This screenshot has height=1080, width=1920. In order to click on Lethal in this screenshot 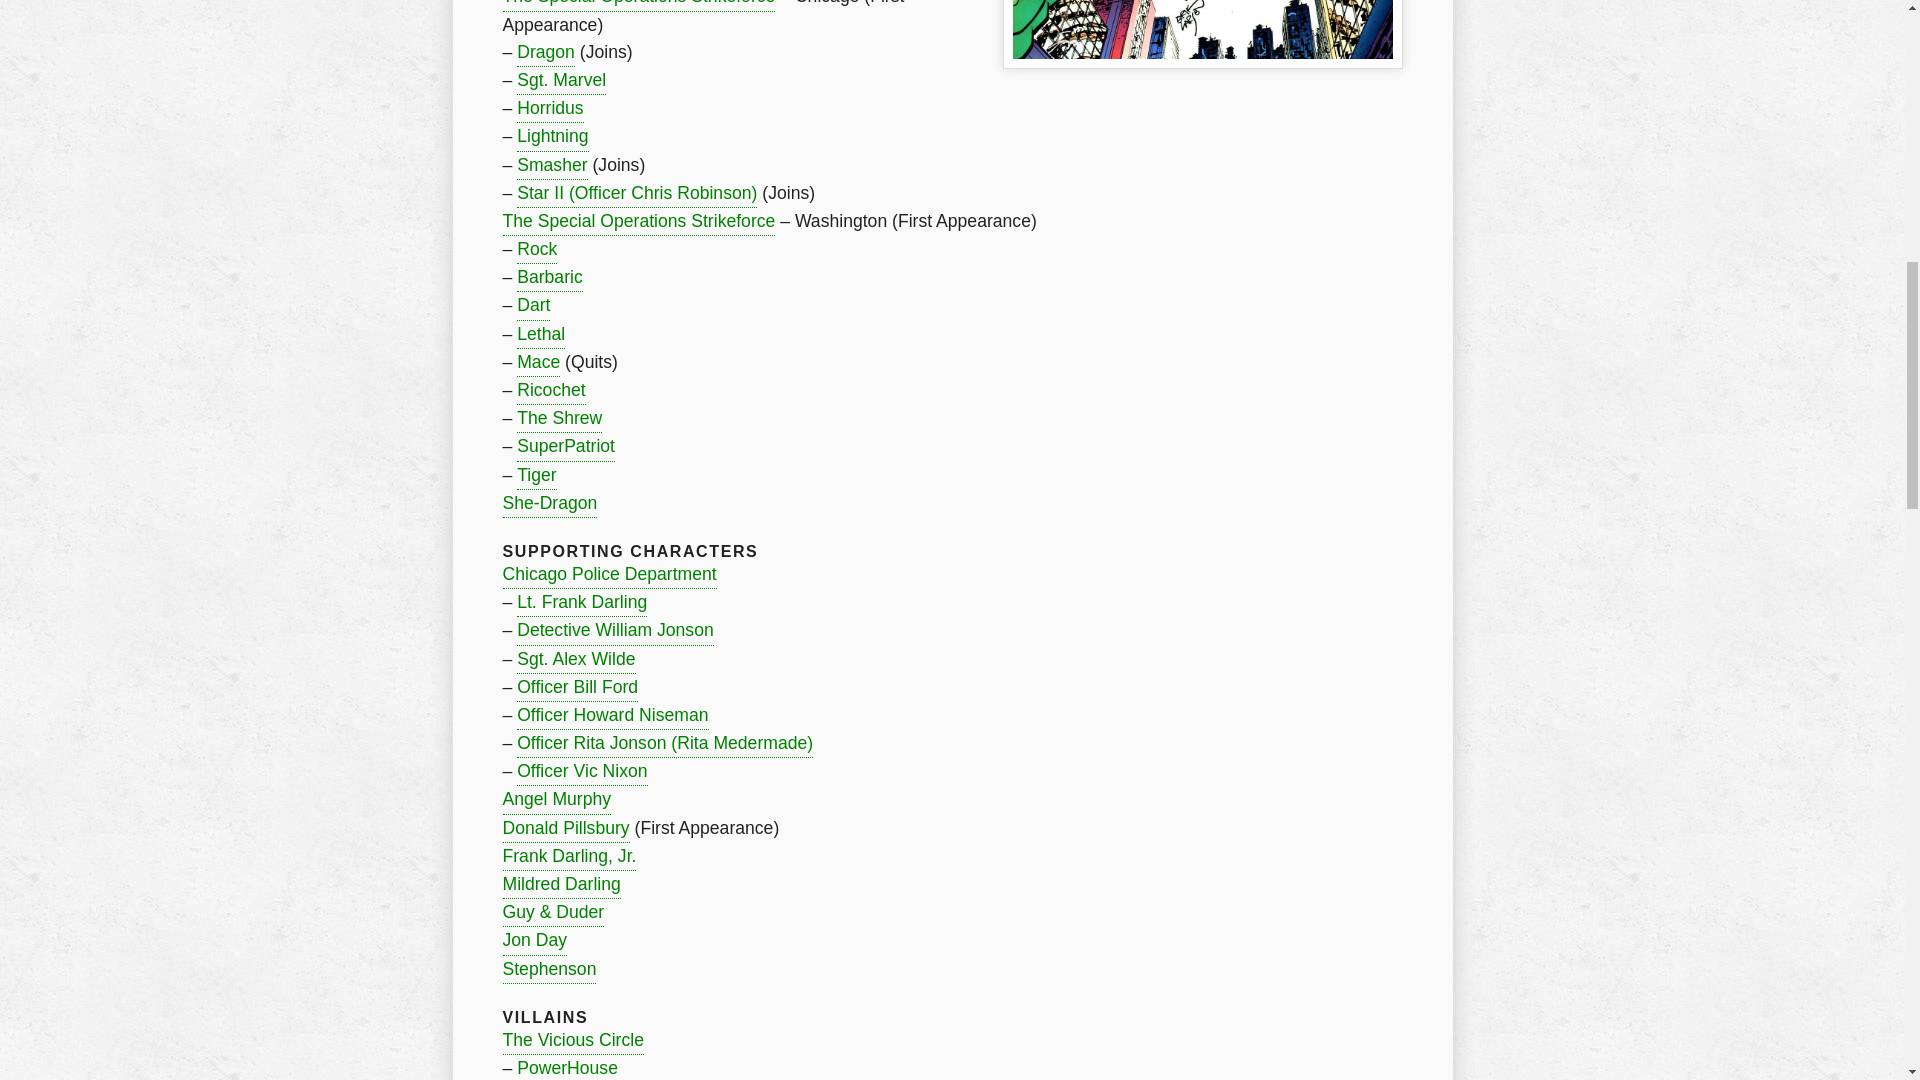, I will do `click(540, 334)`.